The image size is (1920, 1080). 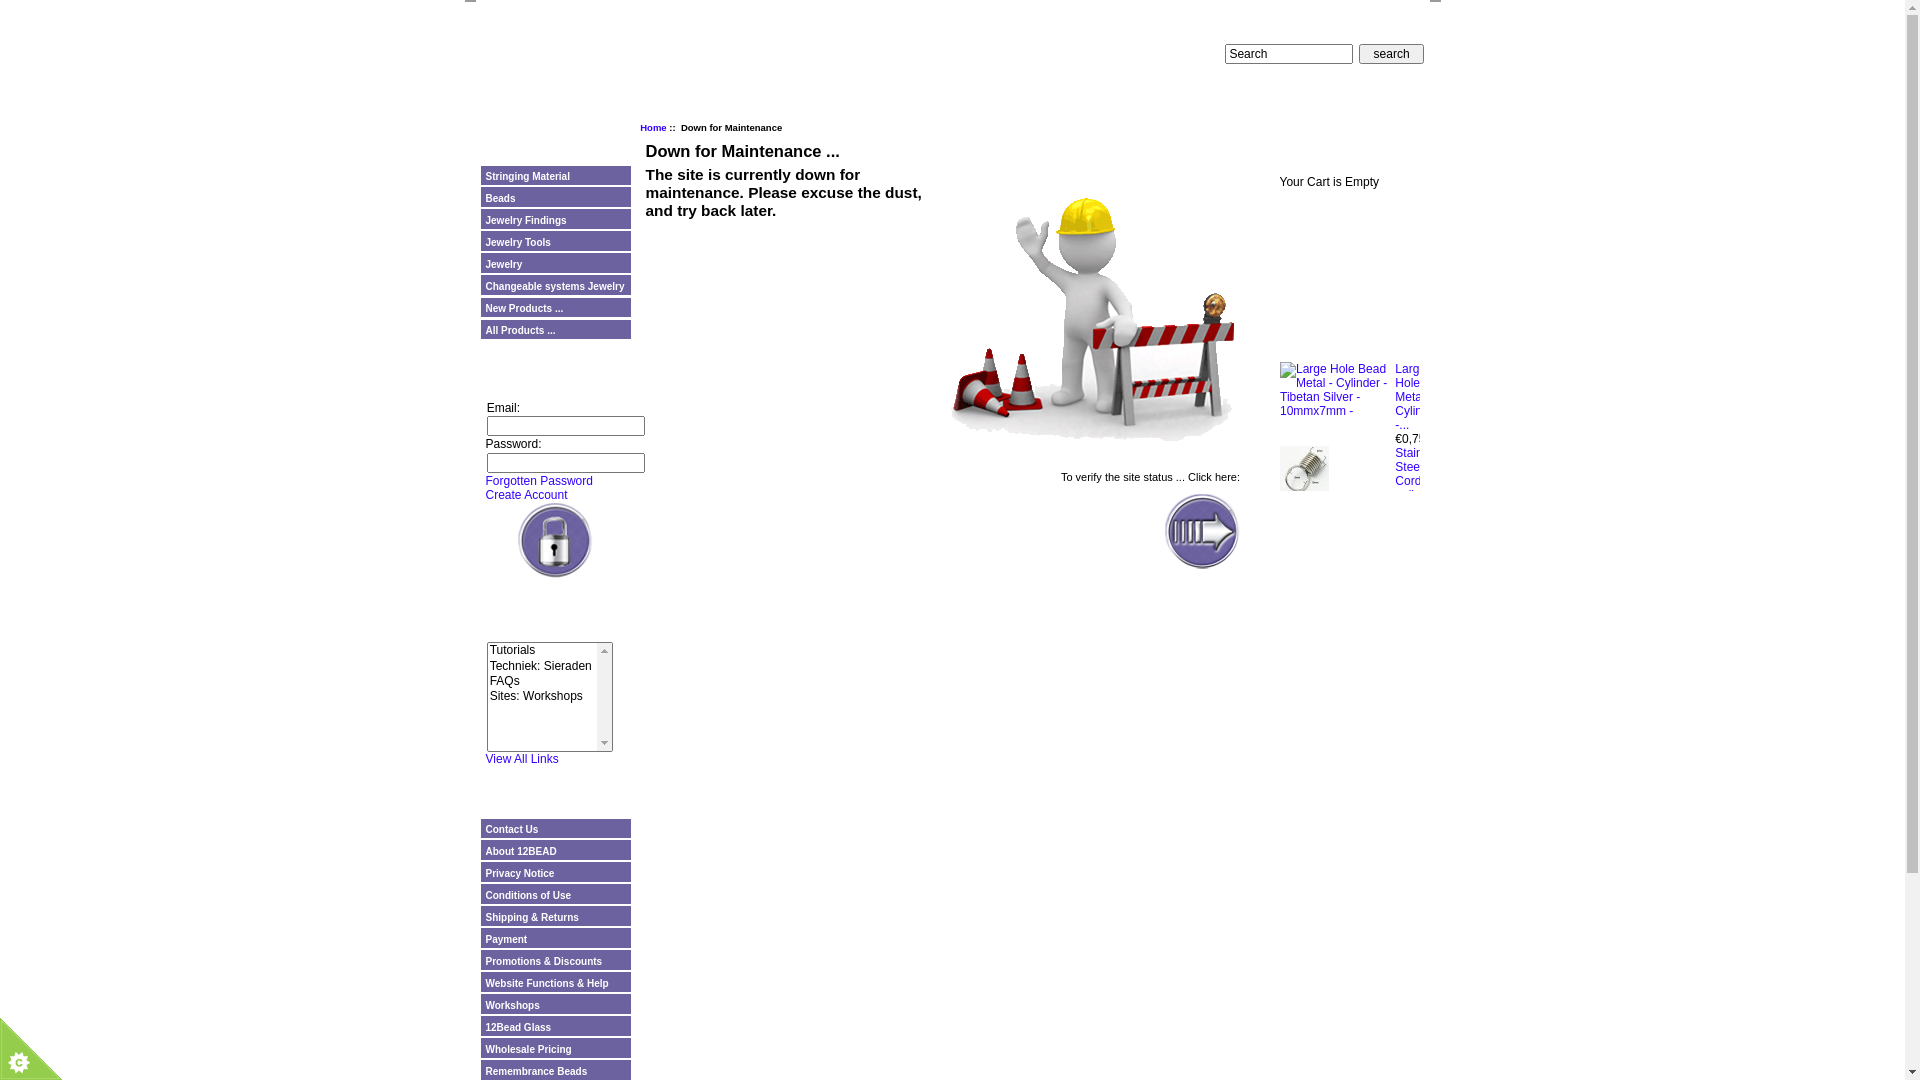 I want to click on Jewelry Tools, so click(x=555, y=242).